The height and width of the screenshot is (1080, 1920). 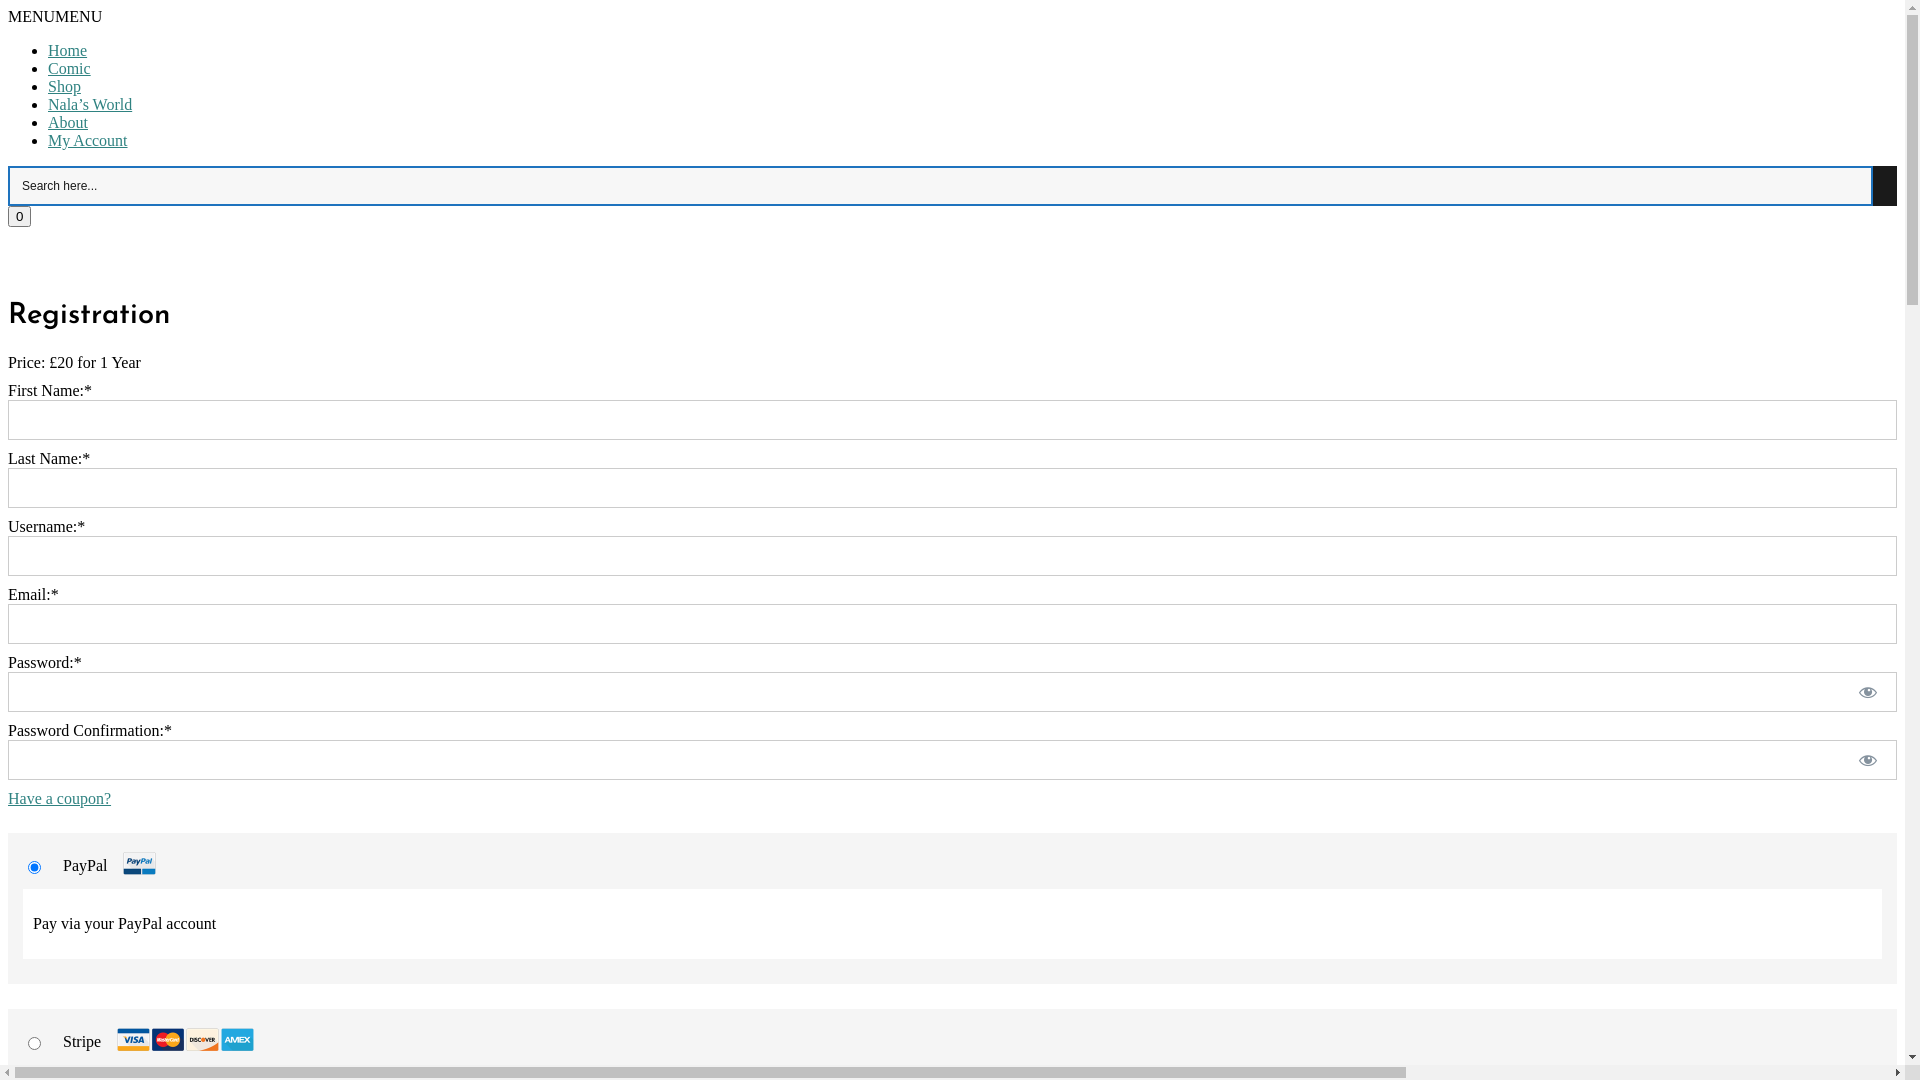 I want to click on My Account, so click(x=88, y=140).